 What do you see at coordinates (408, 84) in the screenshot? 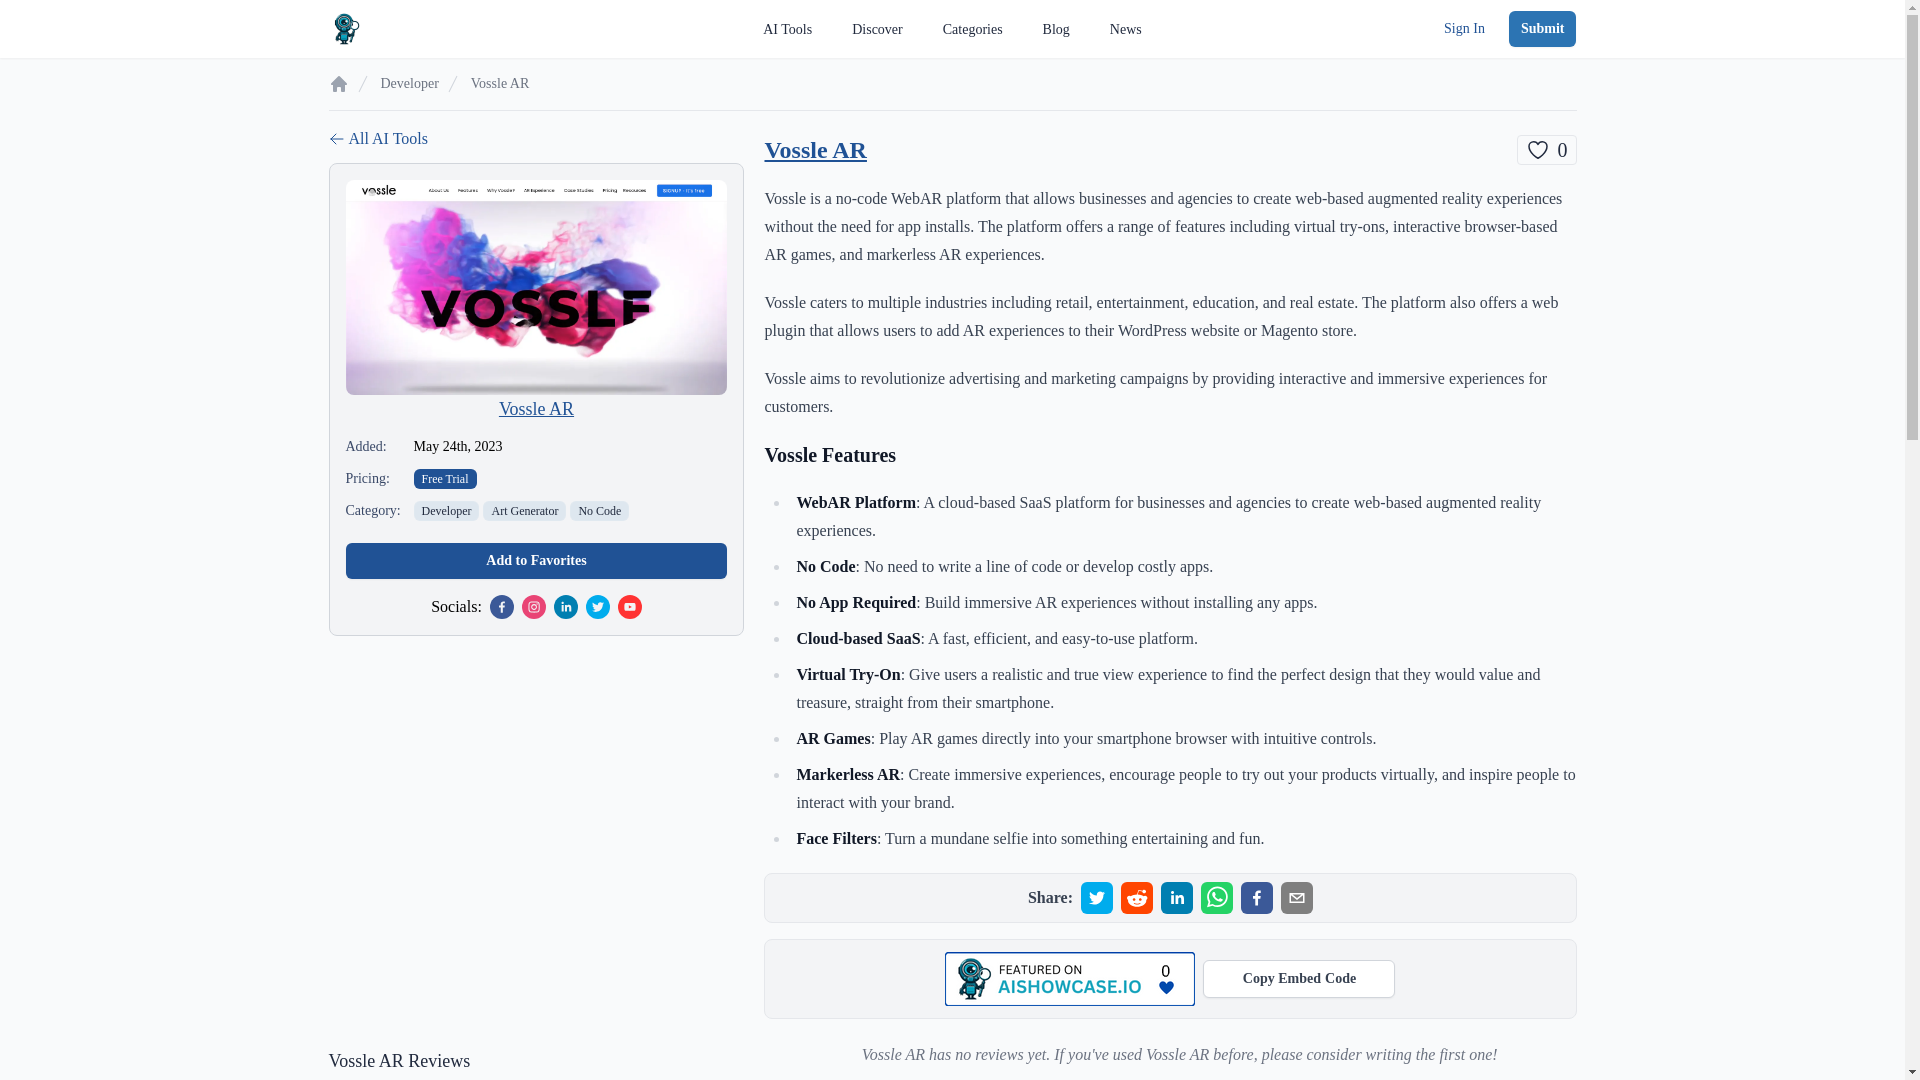
I see `Developer` at bounding box center [408, 84].